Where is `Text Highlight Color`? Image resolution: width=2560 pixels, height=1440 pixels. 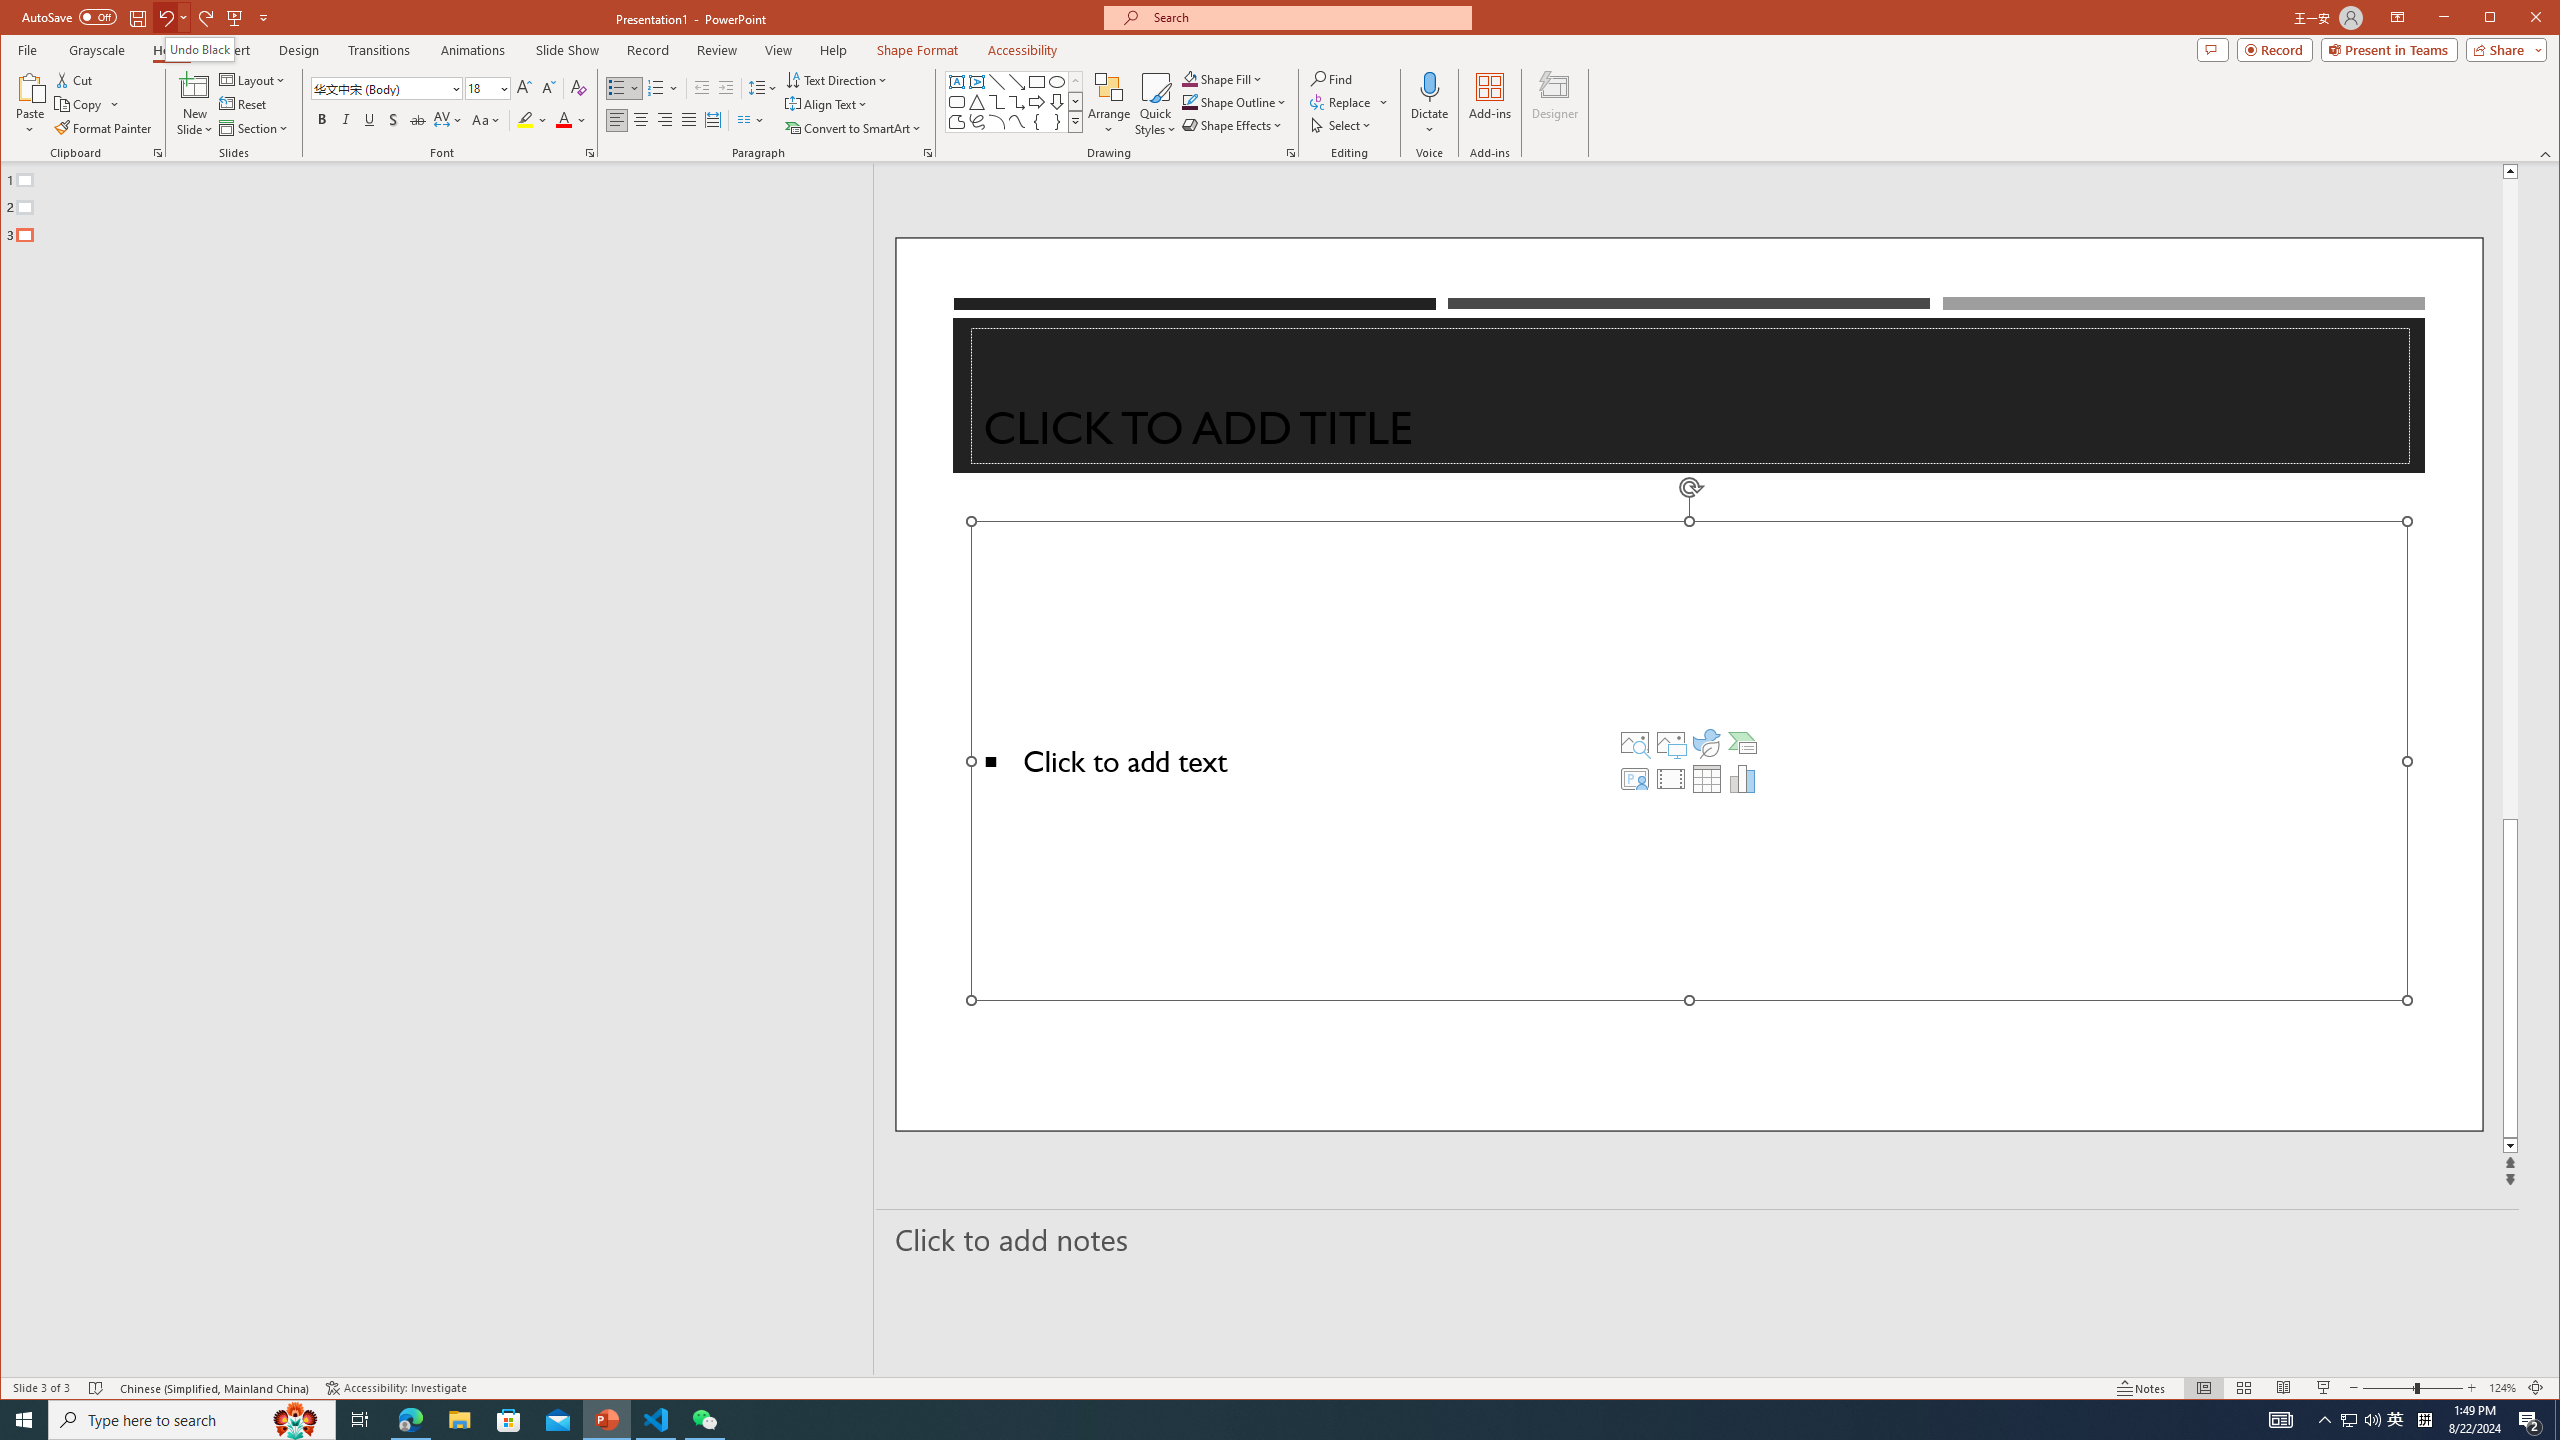 Text Highlight Color is located at coordinates (532, 120).